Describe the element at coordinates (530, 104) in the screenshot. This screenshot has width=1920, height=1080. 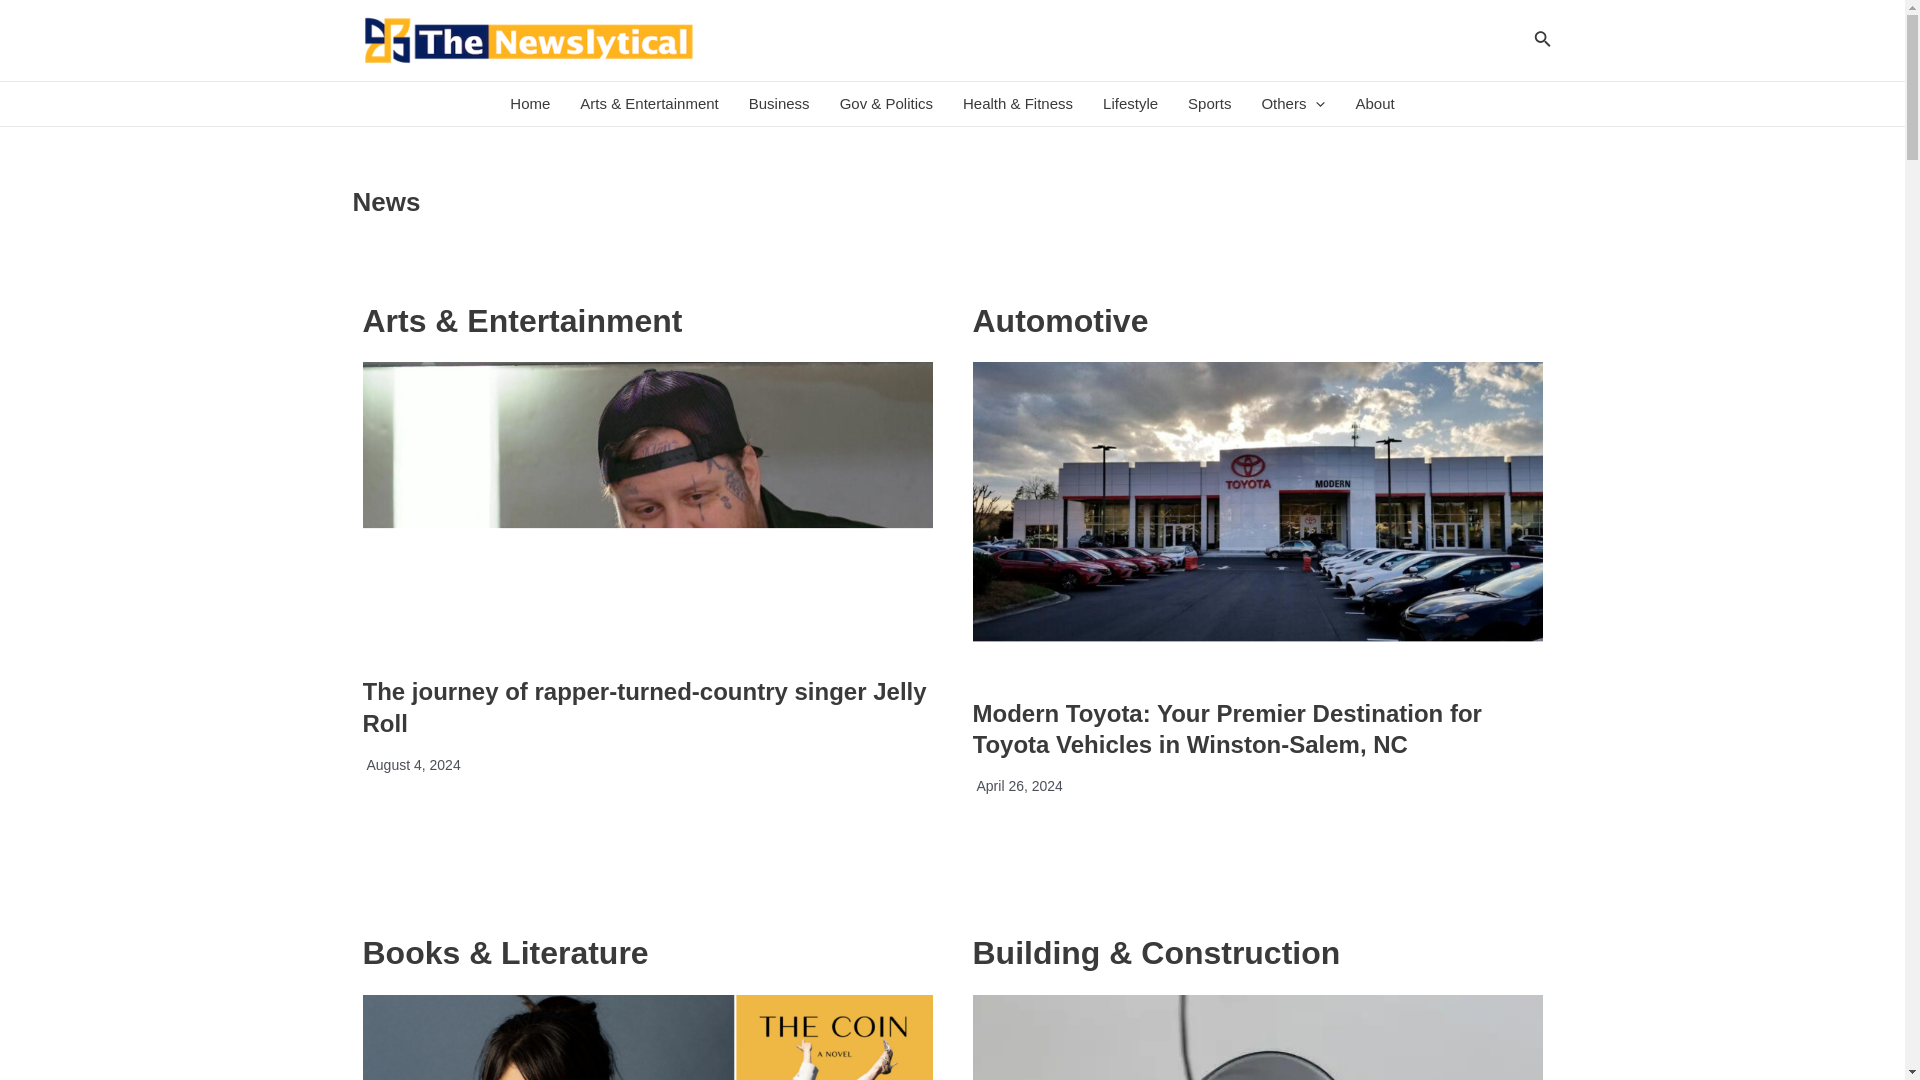
I see `Home` at that location.